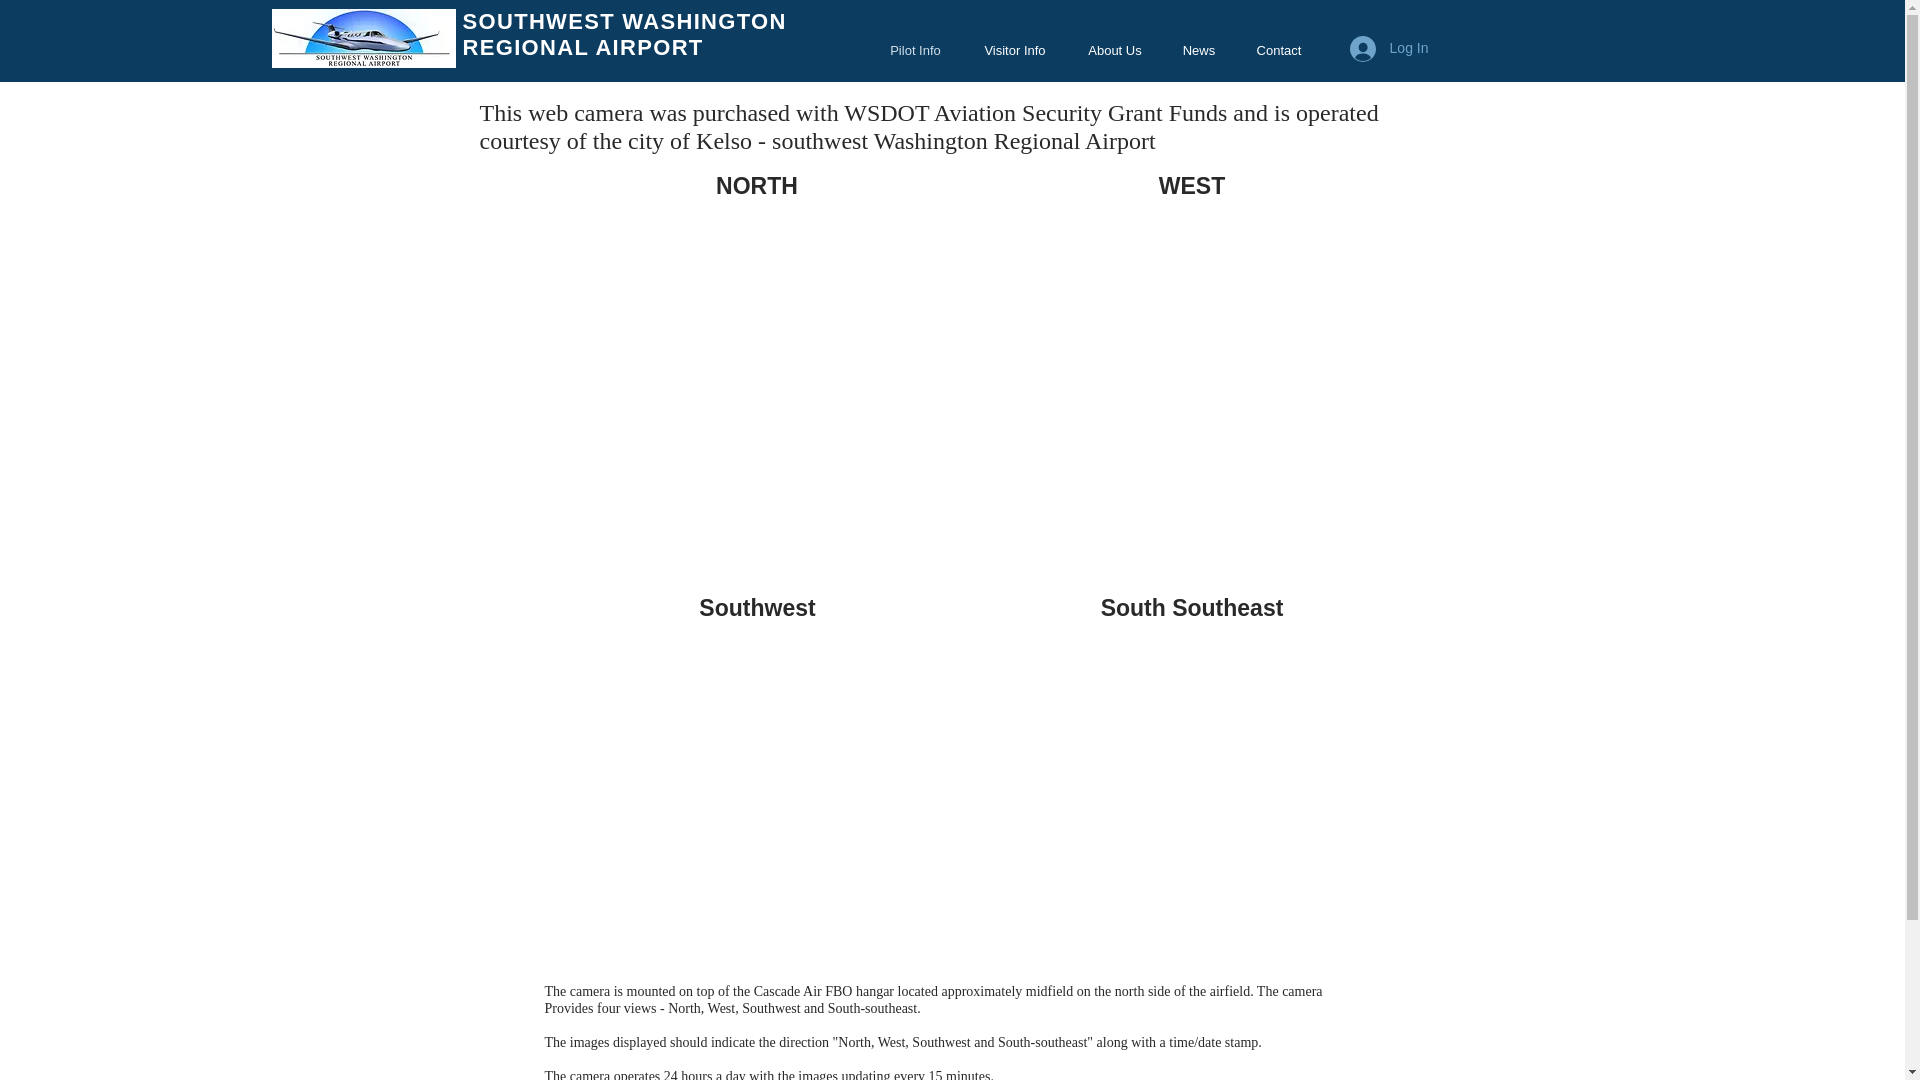 This screenshot has width=1920, height=1080. I want to click on About Us, so click(1115, 50).